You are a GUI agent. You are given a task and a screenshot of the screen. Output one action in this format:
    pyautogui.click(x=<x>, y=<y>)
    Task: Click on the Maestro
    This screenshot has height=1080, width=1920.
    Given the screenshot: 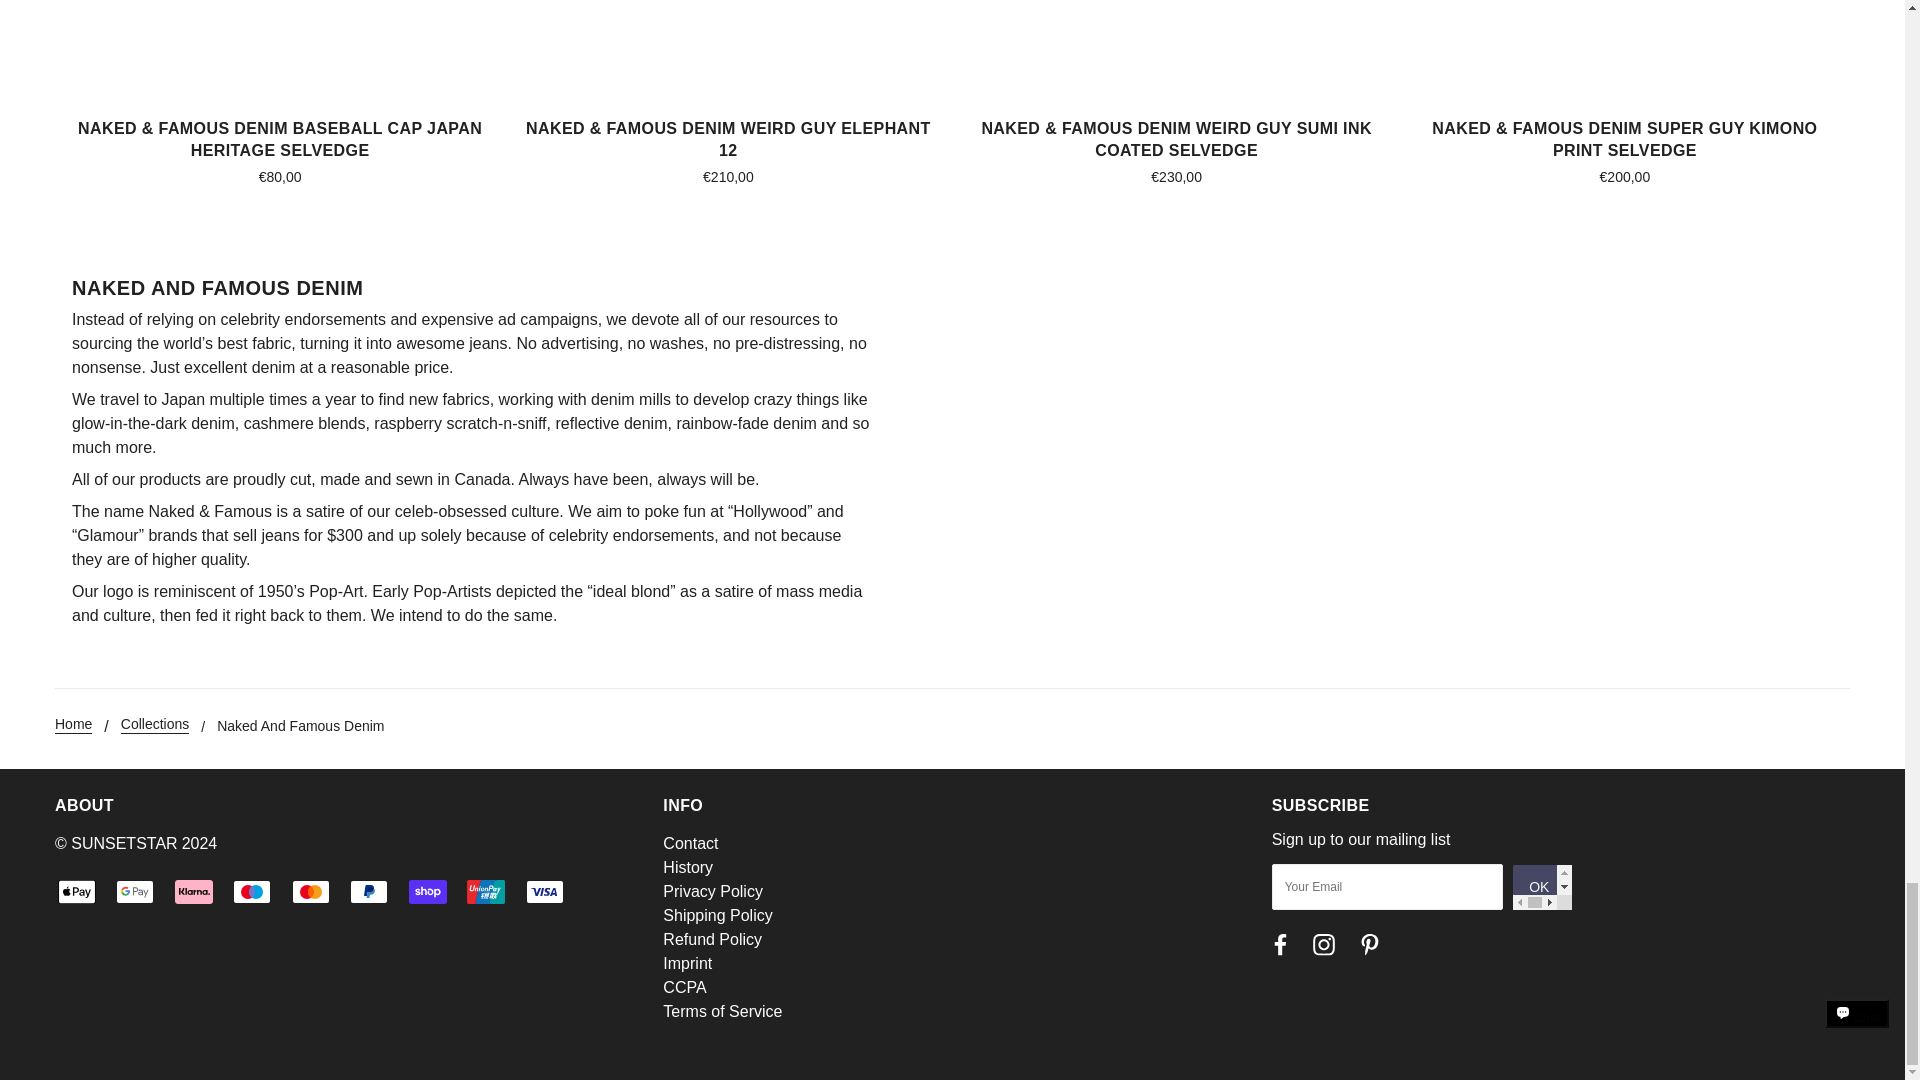 What is the action you would take?
    pyautogui.click(x=251, y=892)
    